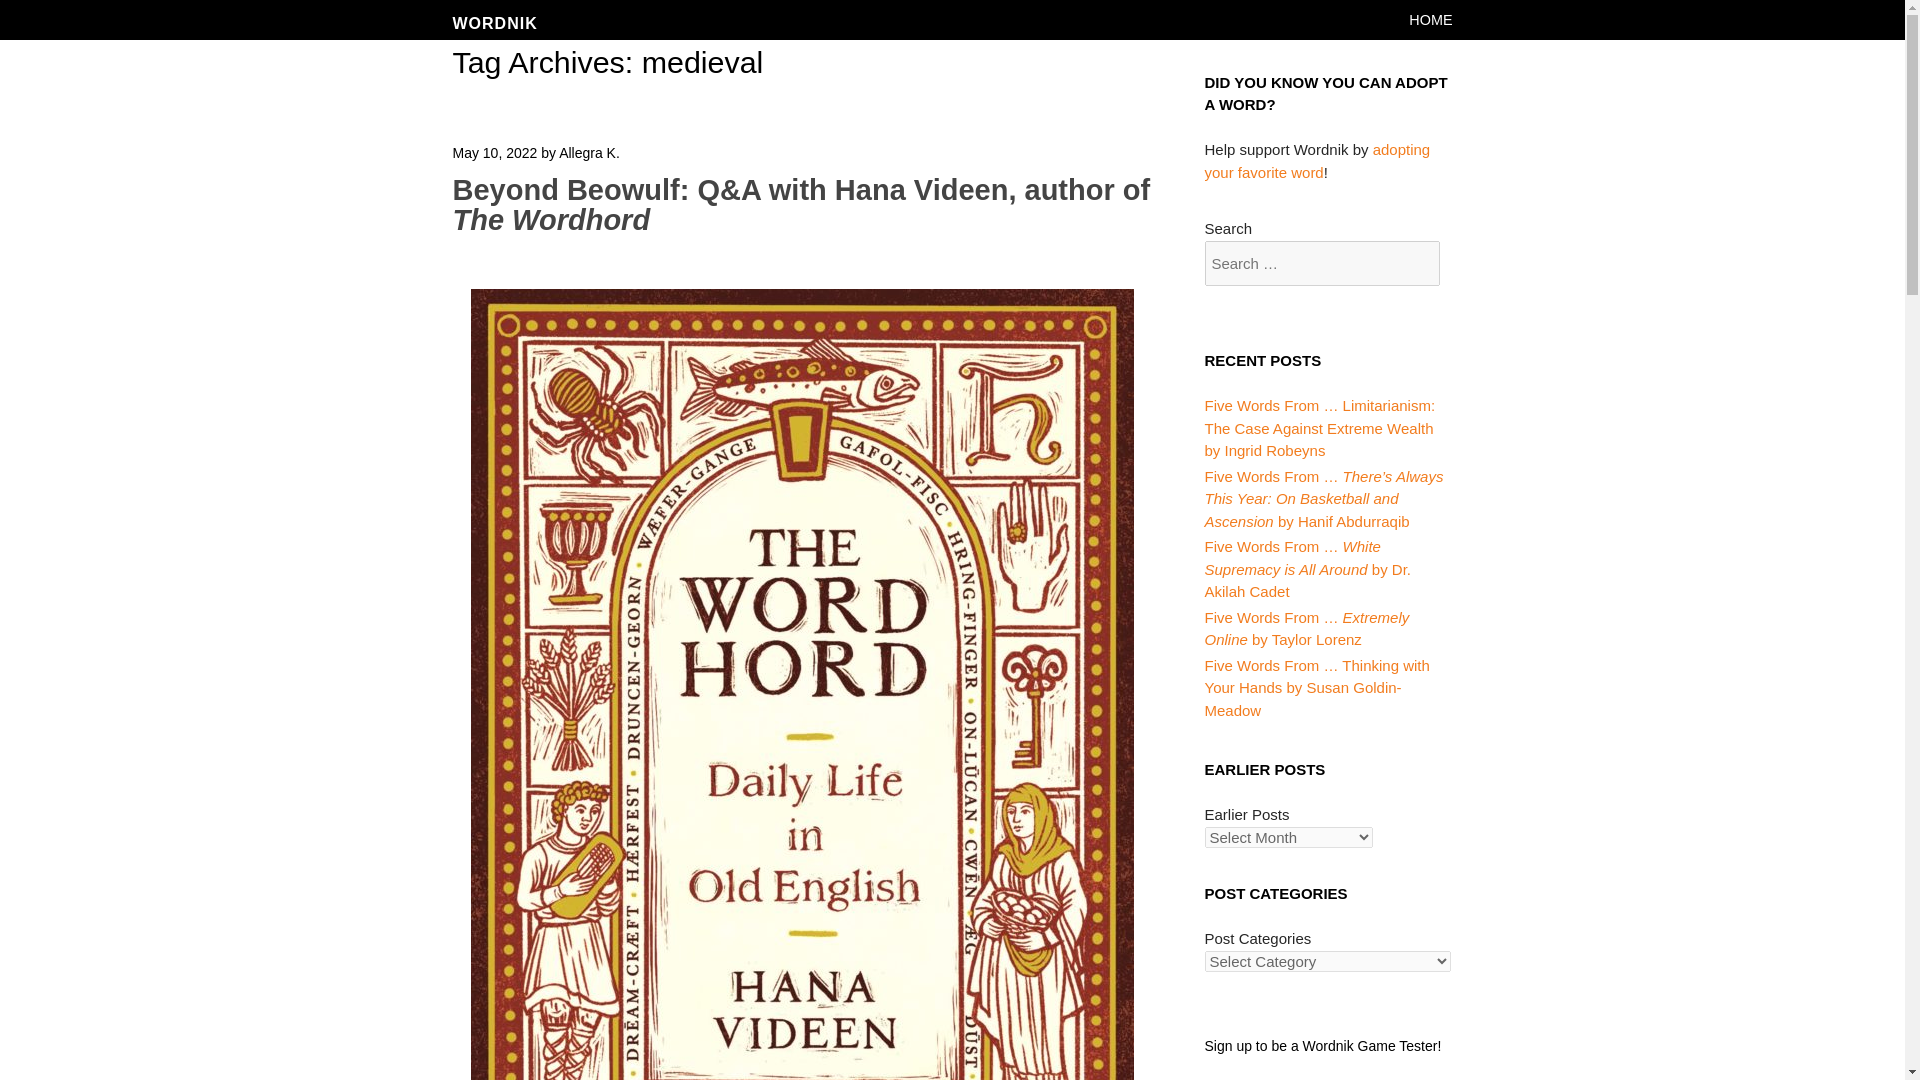 The image size is (1920, 1080). What do you see at coordinates (1430, 20) in the screenshot?
I see `HOME` at bounding box center [1430, 20].